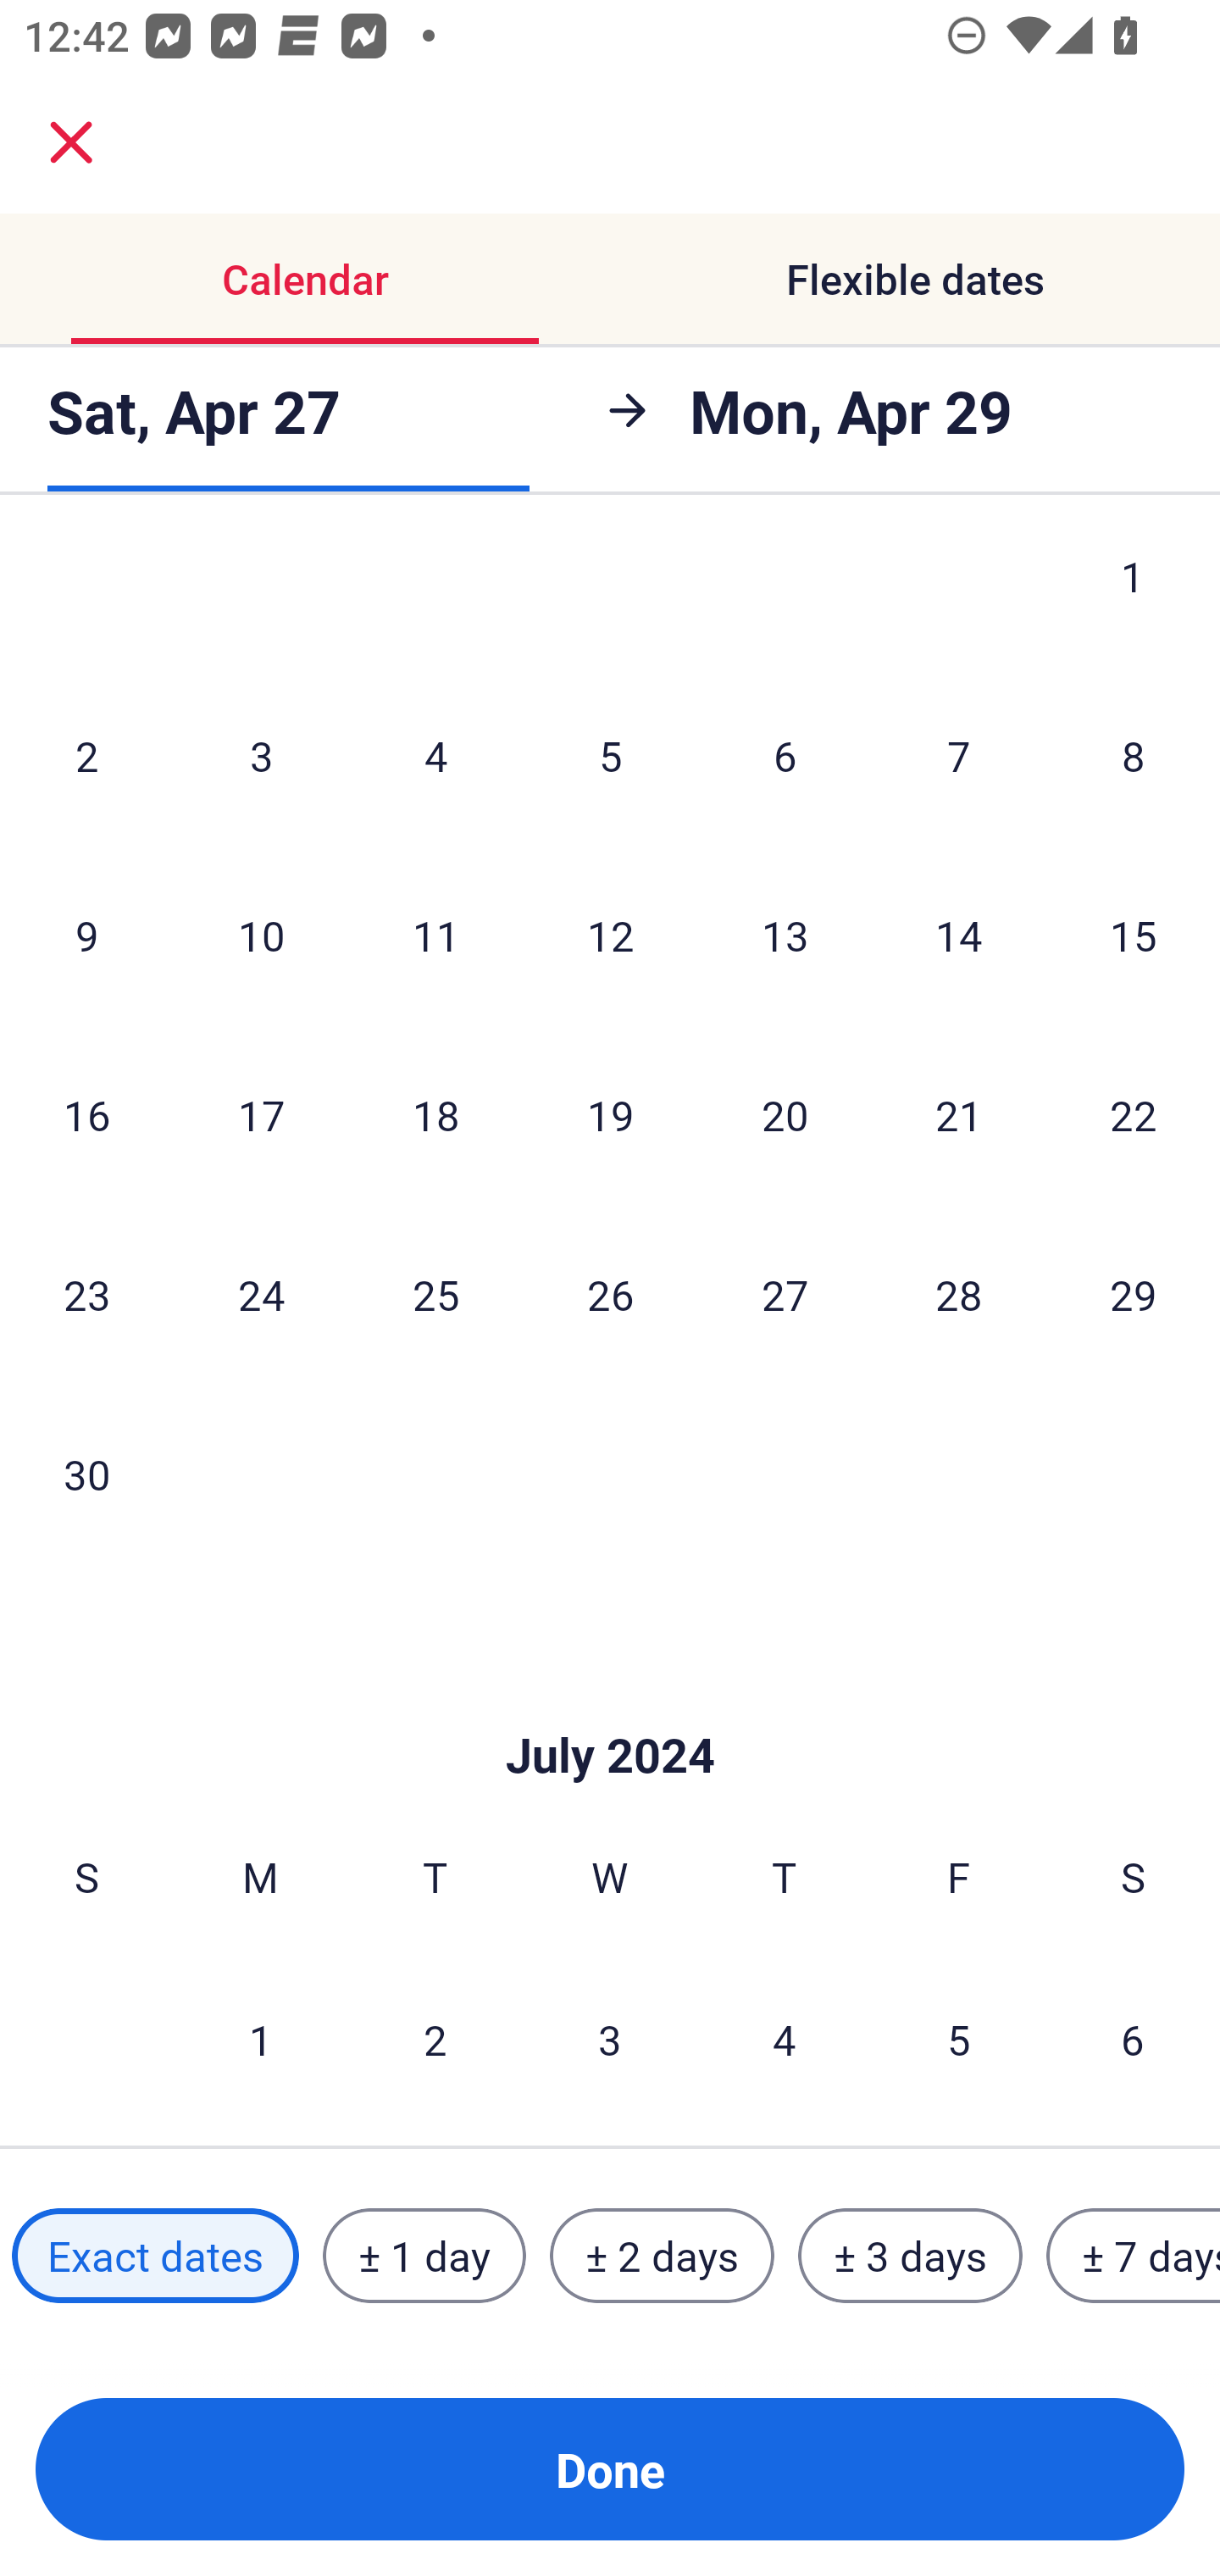 This screenshot has width=1220, height=2576. I want to click on 18 Tuesday, June 18, 2024, so click(435, 1113).